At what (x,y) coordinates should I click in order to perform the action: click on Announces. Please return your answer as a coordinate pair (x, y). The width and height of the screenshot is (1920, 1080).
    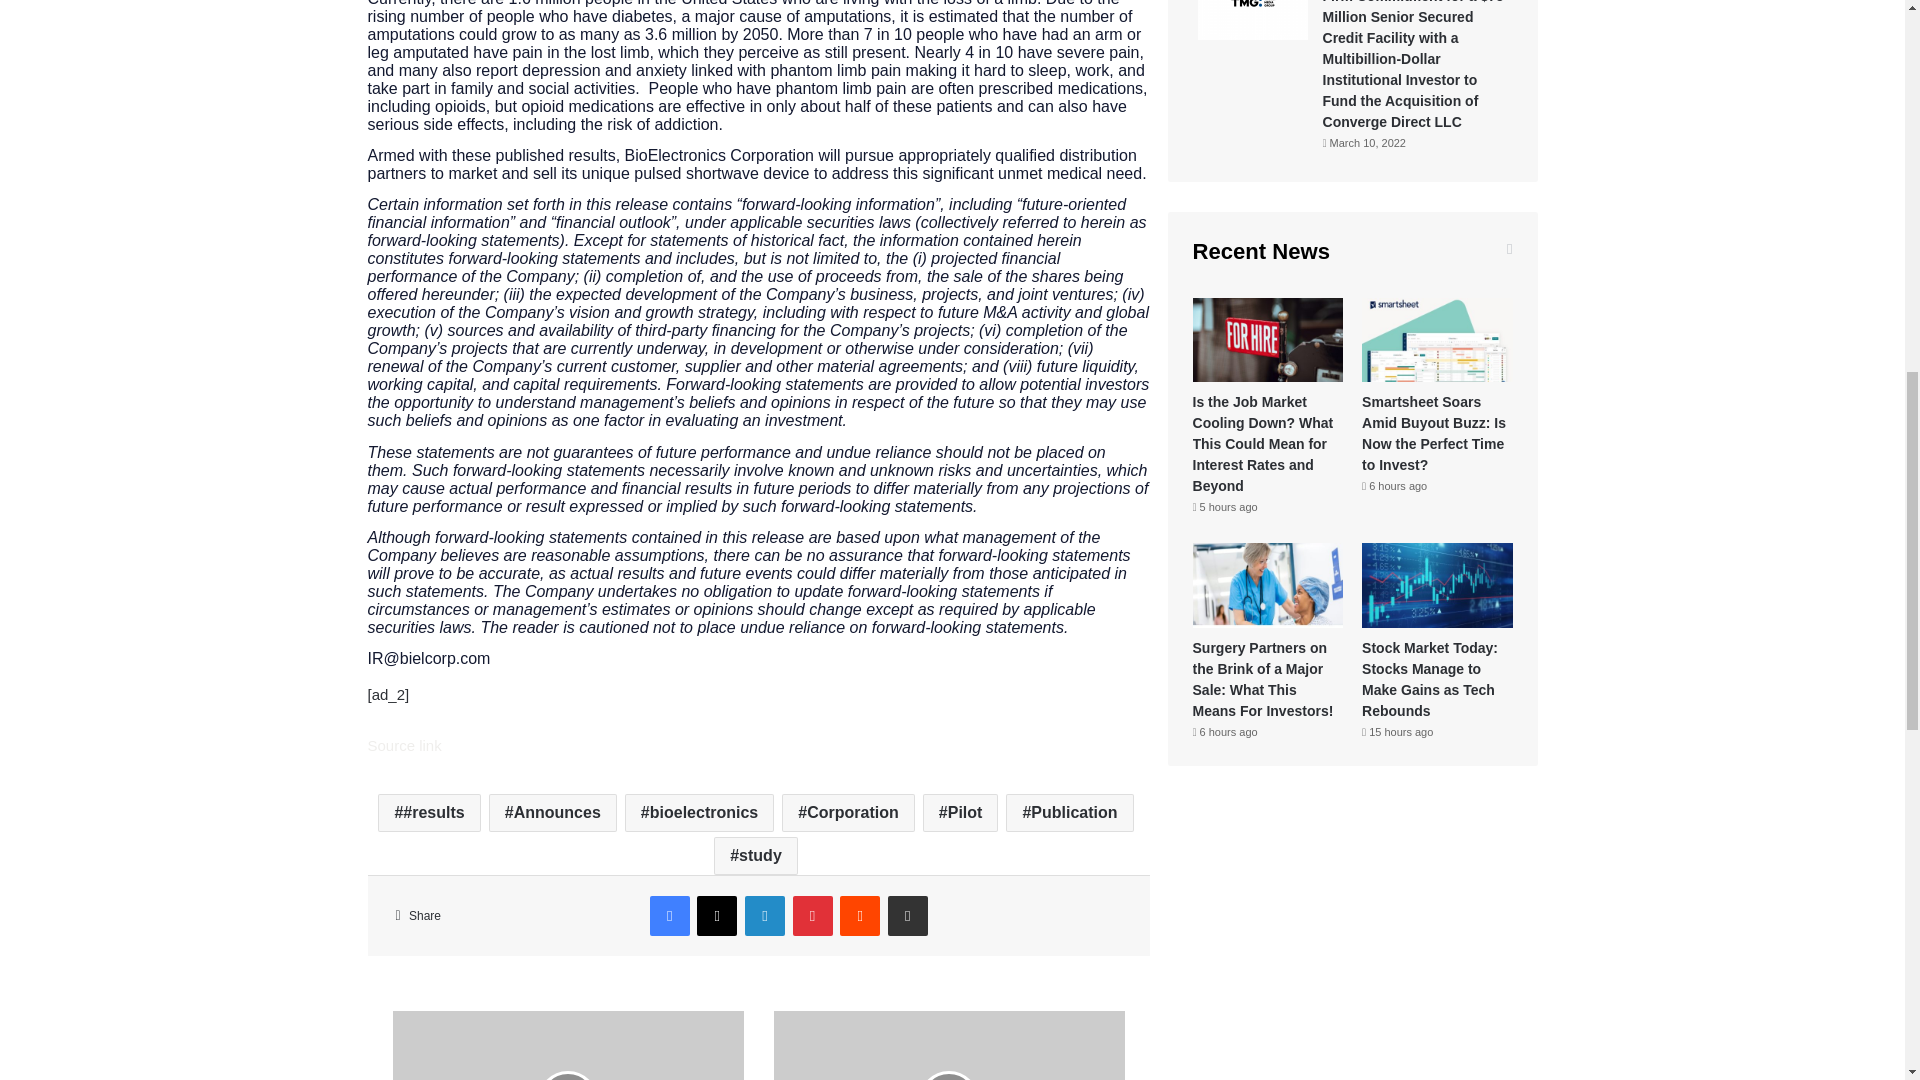
    Looking at the image, I should click on (552, 812).